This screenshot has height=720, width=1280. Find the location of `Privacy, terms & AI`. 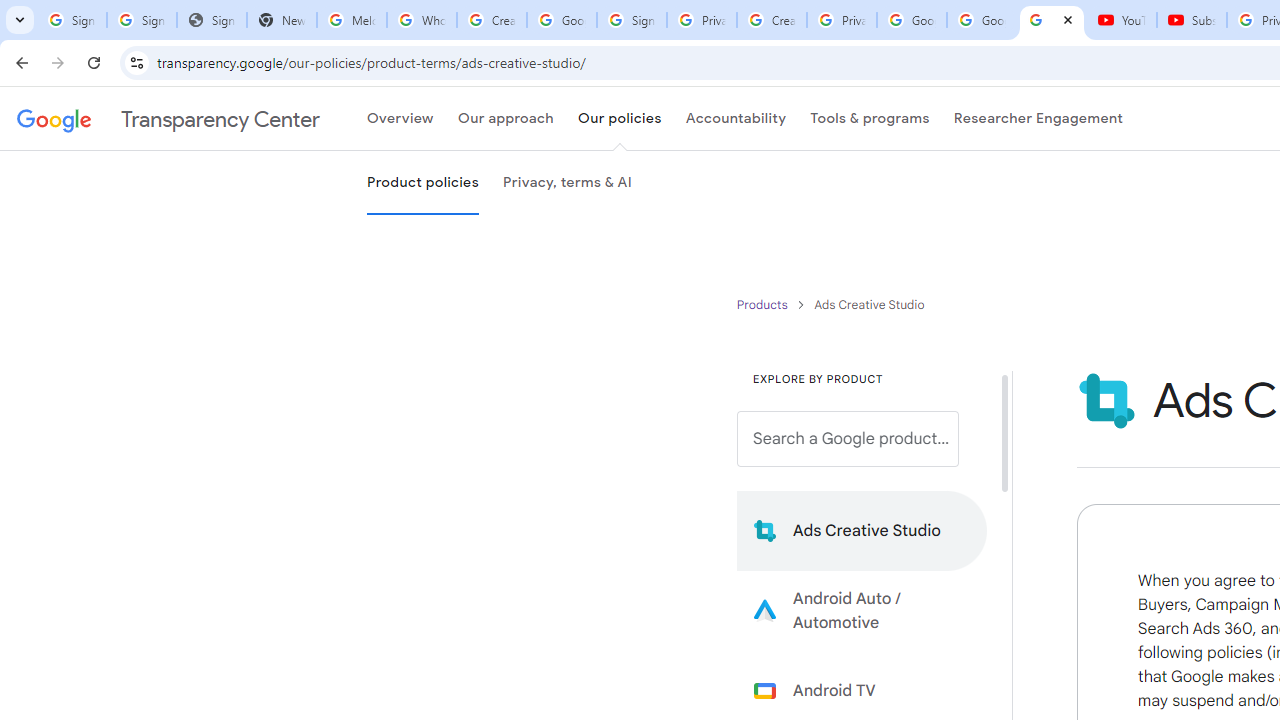

Privacy, terms & AI is located at coordinates (567, 183).